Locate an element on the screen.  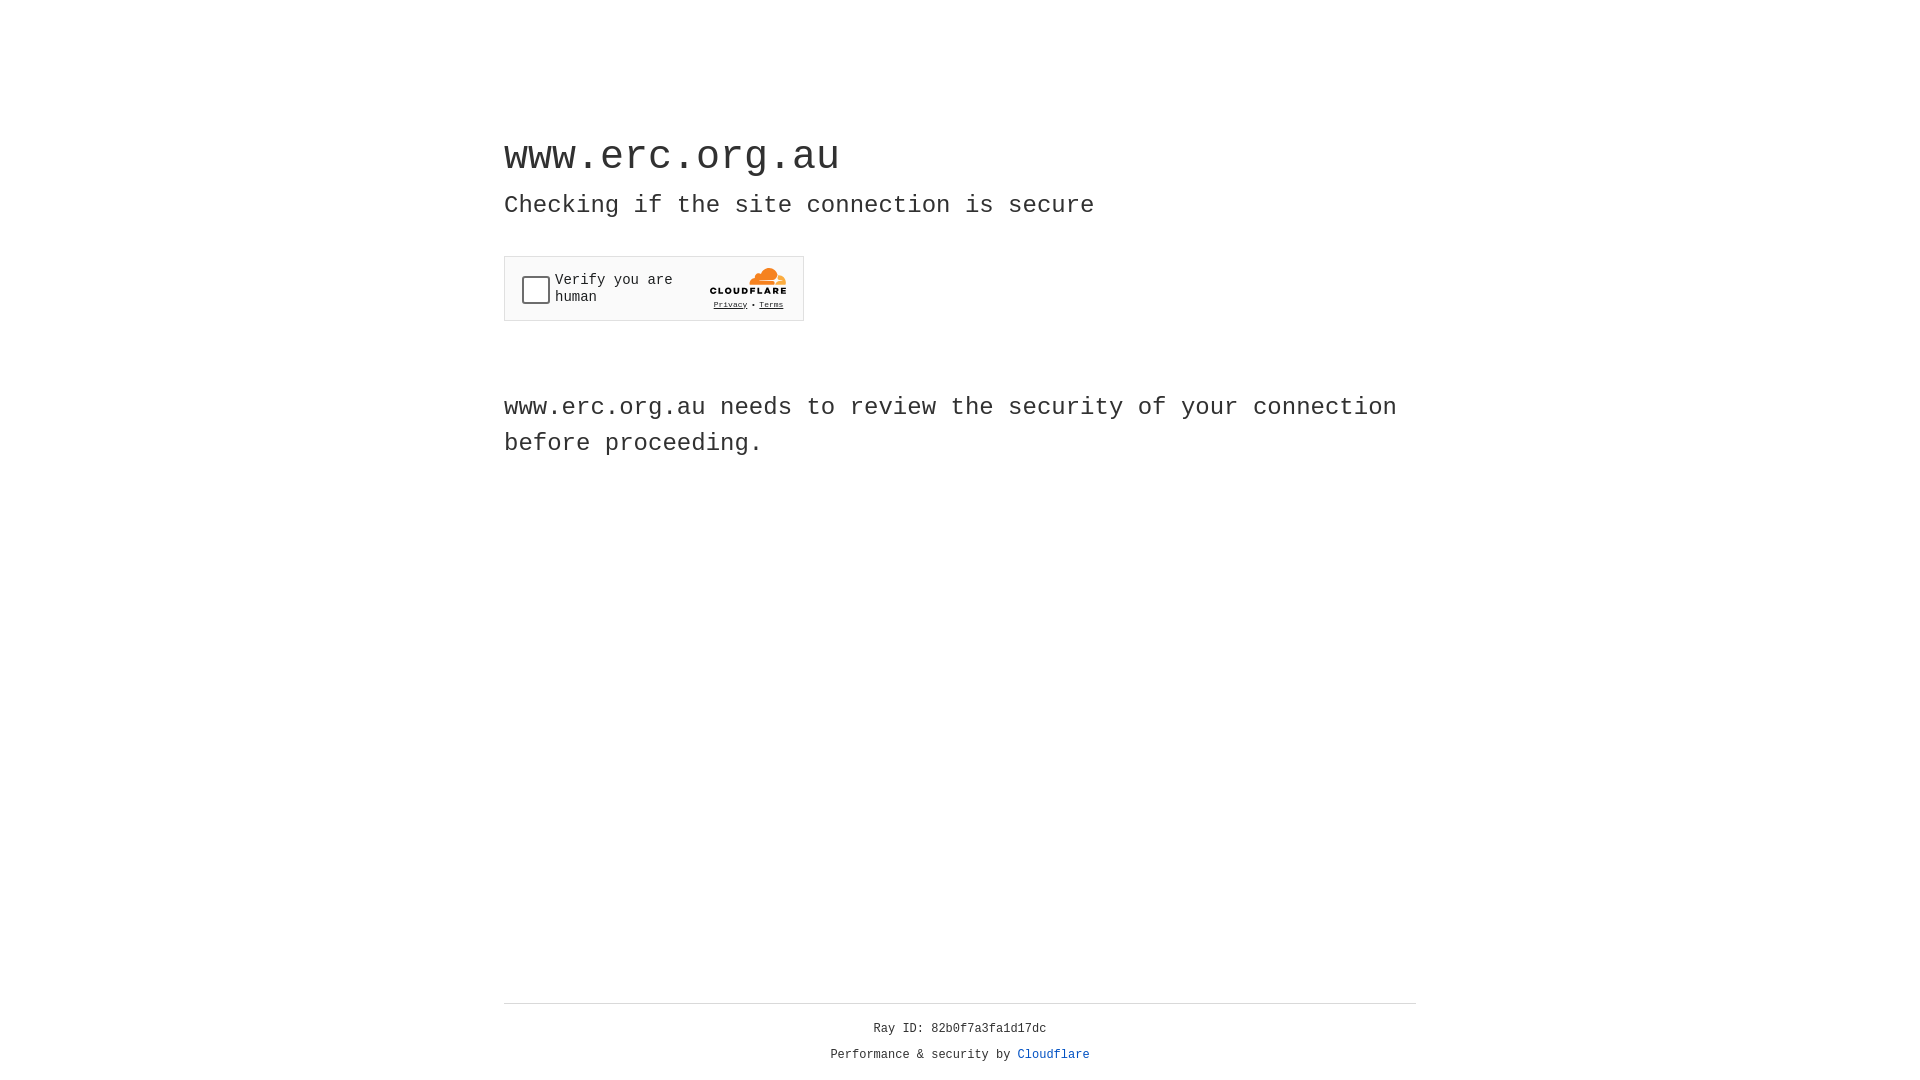
Widget containing a Cloudflare security challenge is located at coordinates (654, 288).